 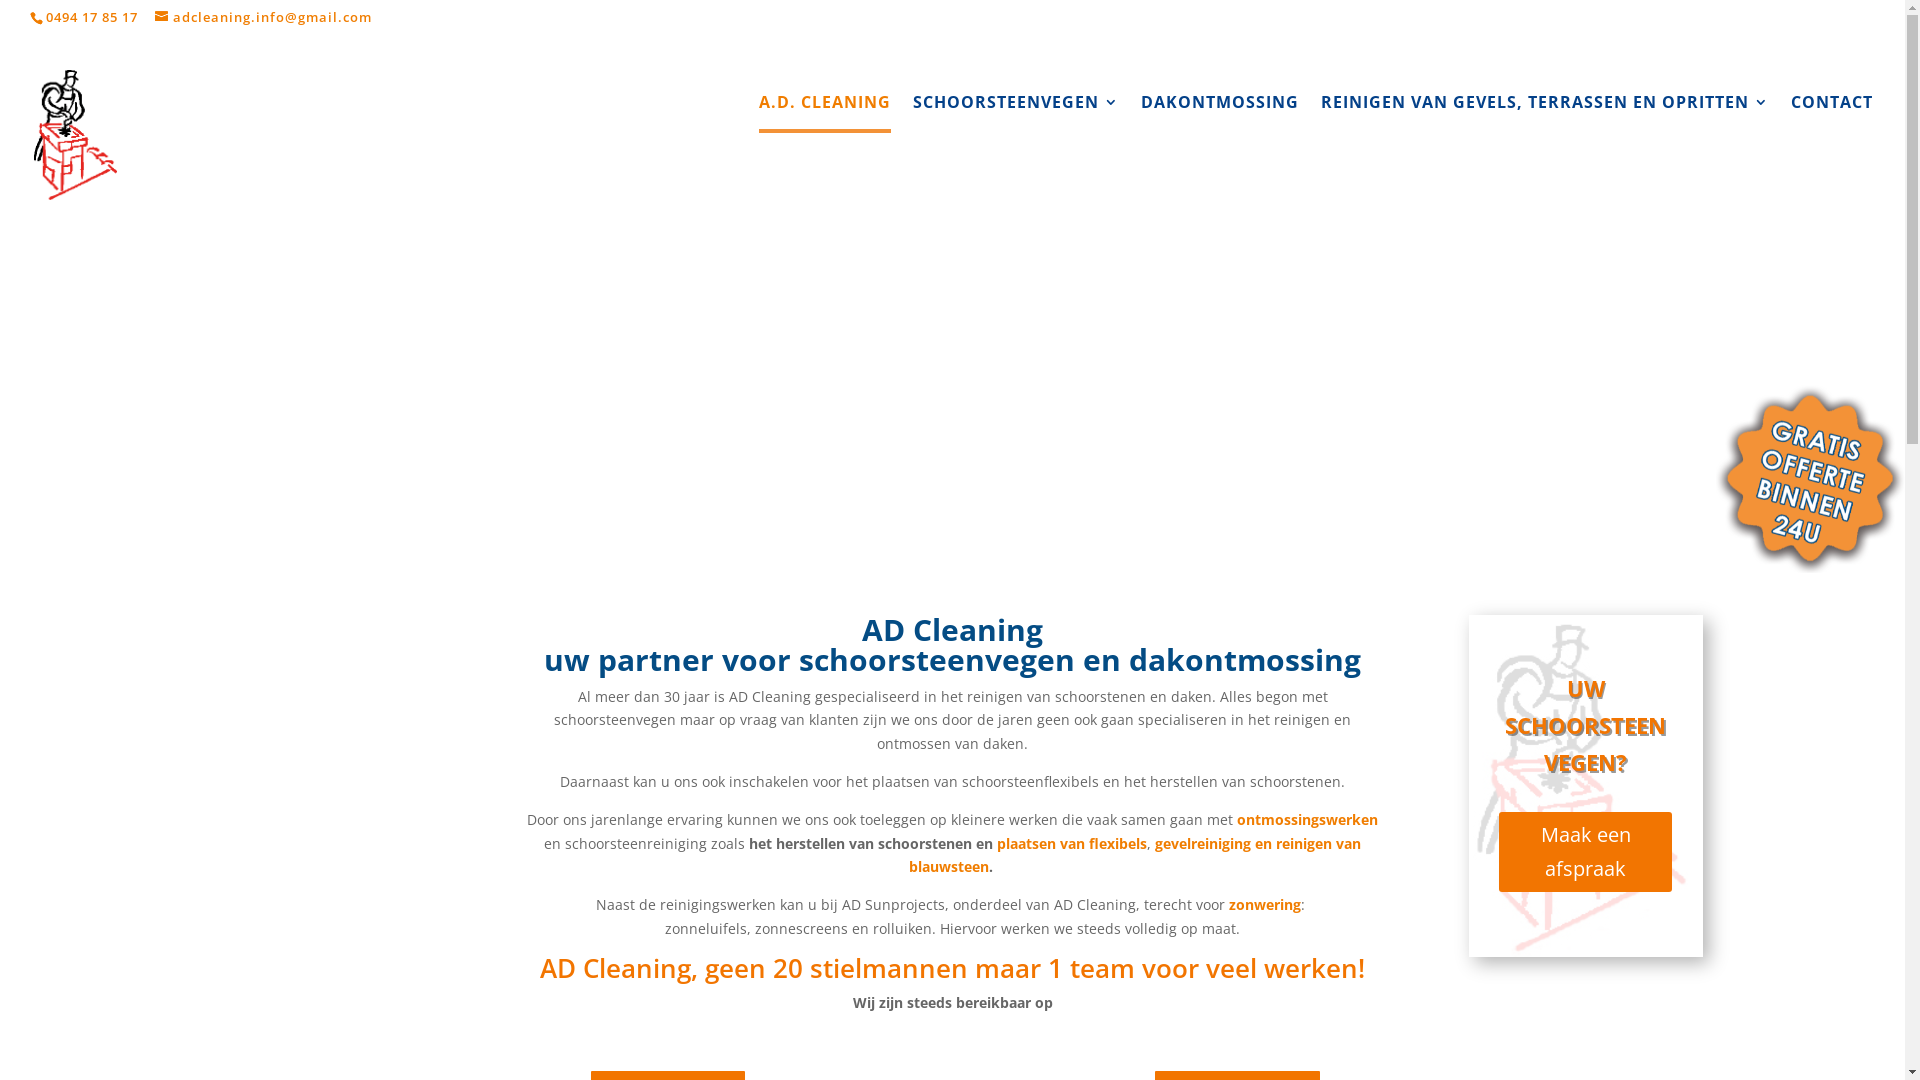 I want to click on Maak een afspraak, so click(x=1586, y=852).